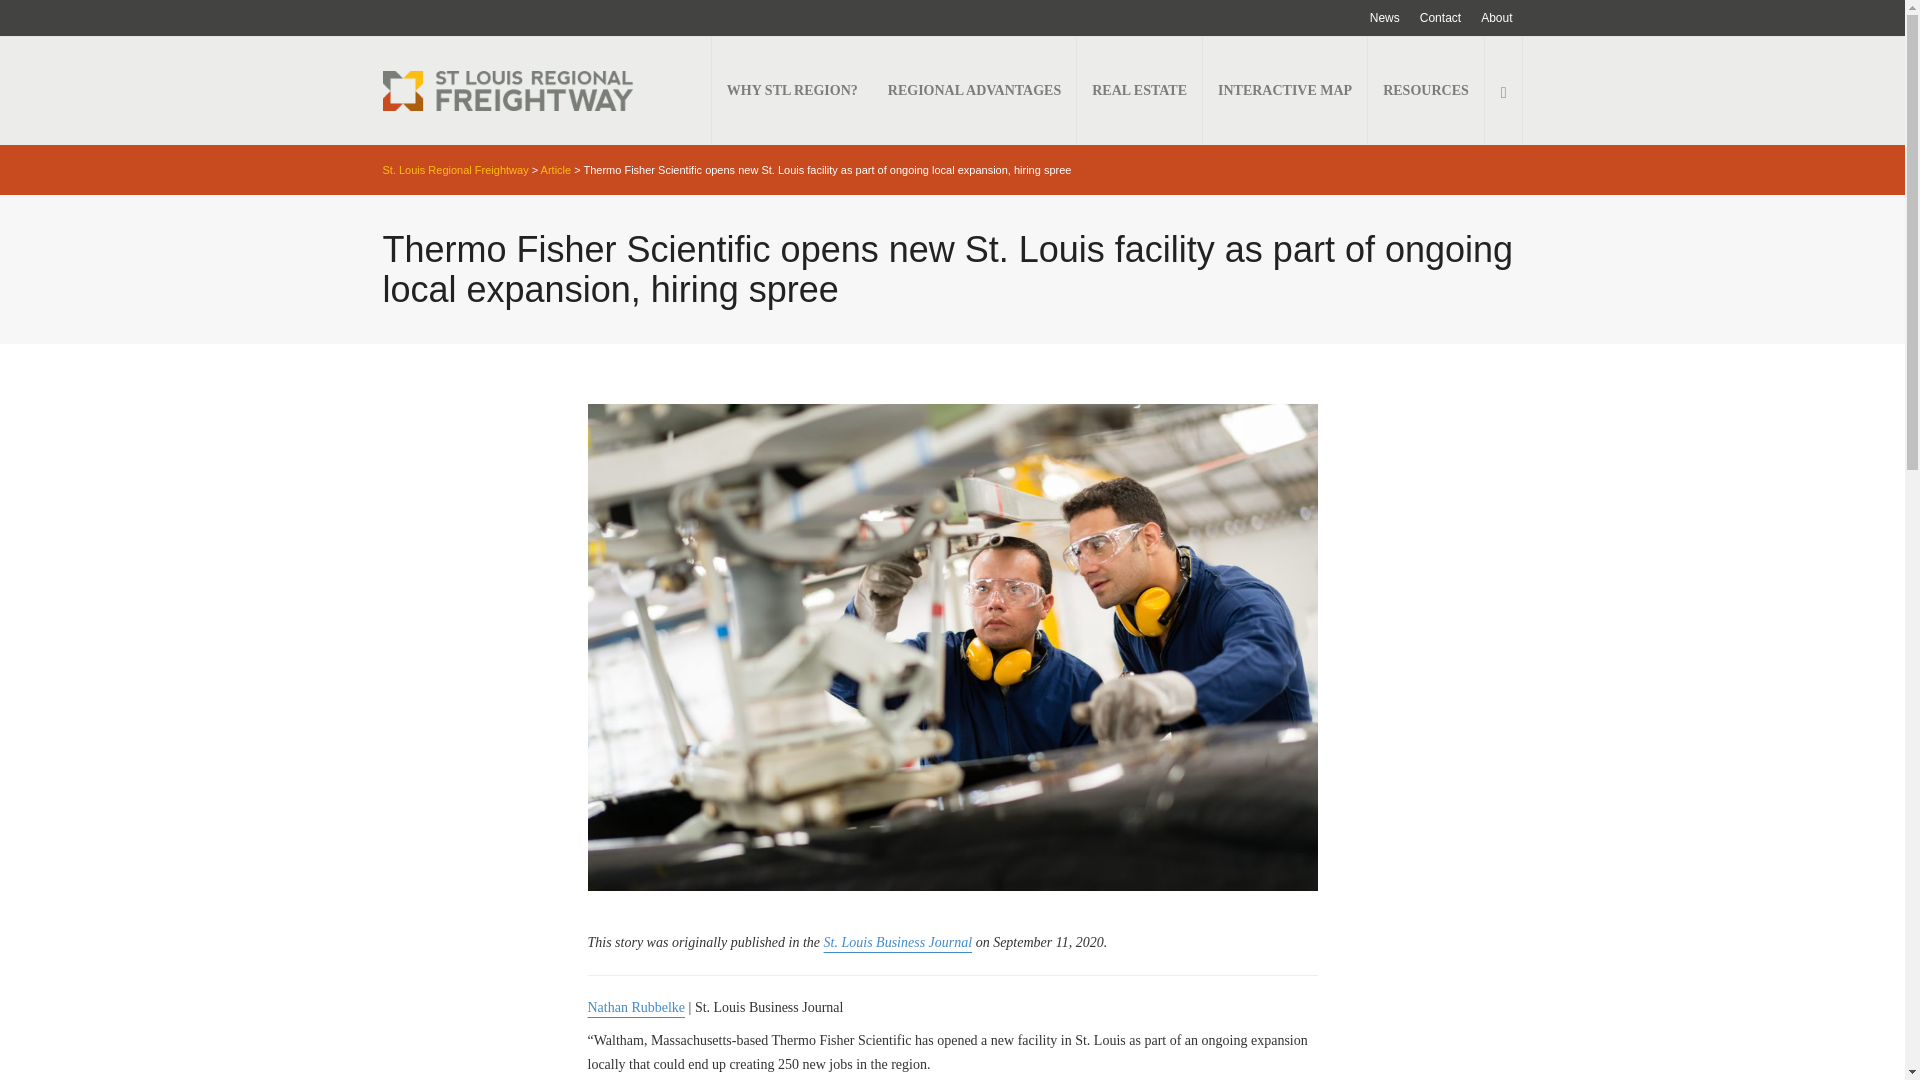 The image size is (1920, 1080). Describe the element at coordinates (556, 170) in the screenshot. I see `Go to the Article Category archives.` at that location.